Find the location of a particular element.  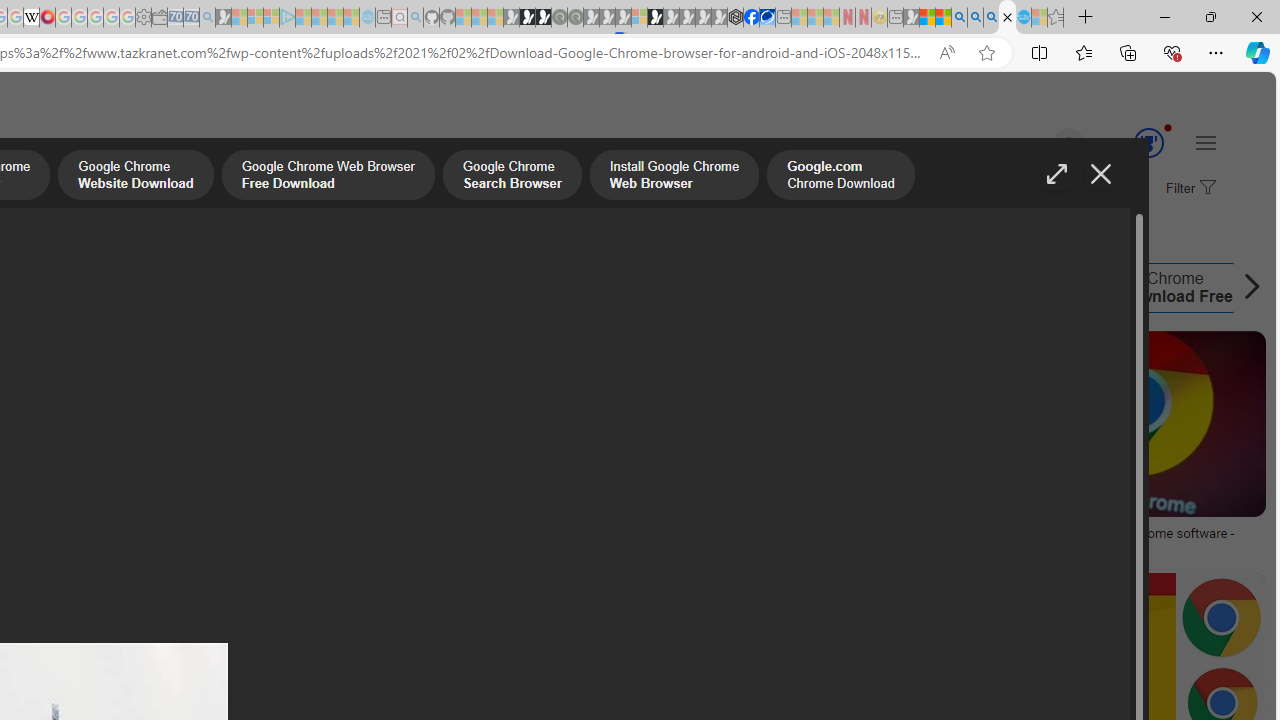

Target page - Wikipedia is located at coordinates (32, 18).